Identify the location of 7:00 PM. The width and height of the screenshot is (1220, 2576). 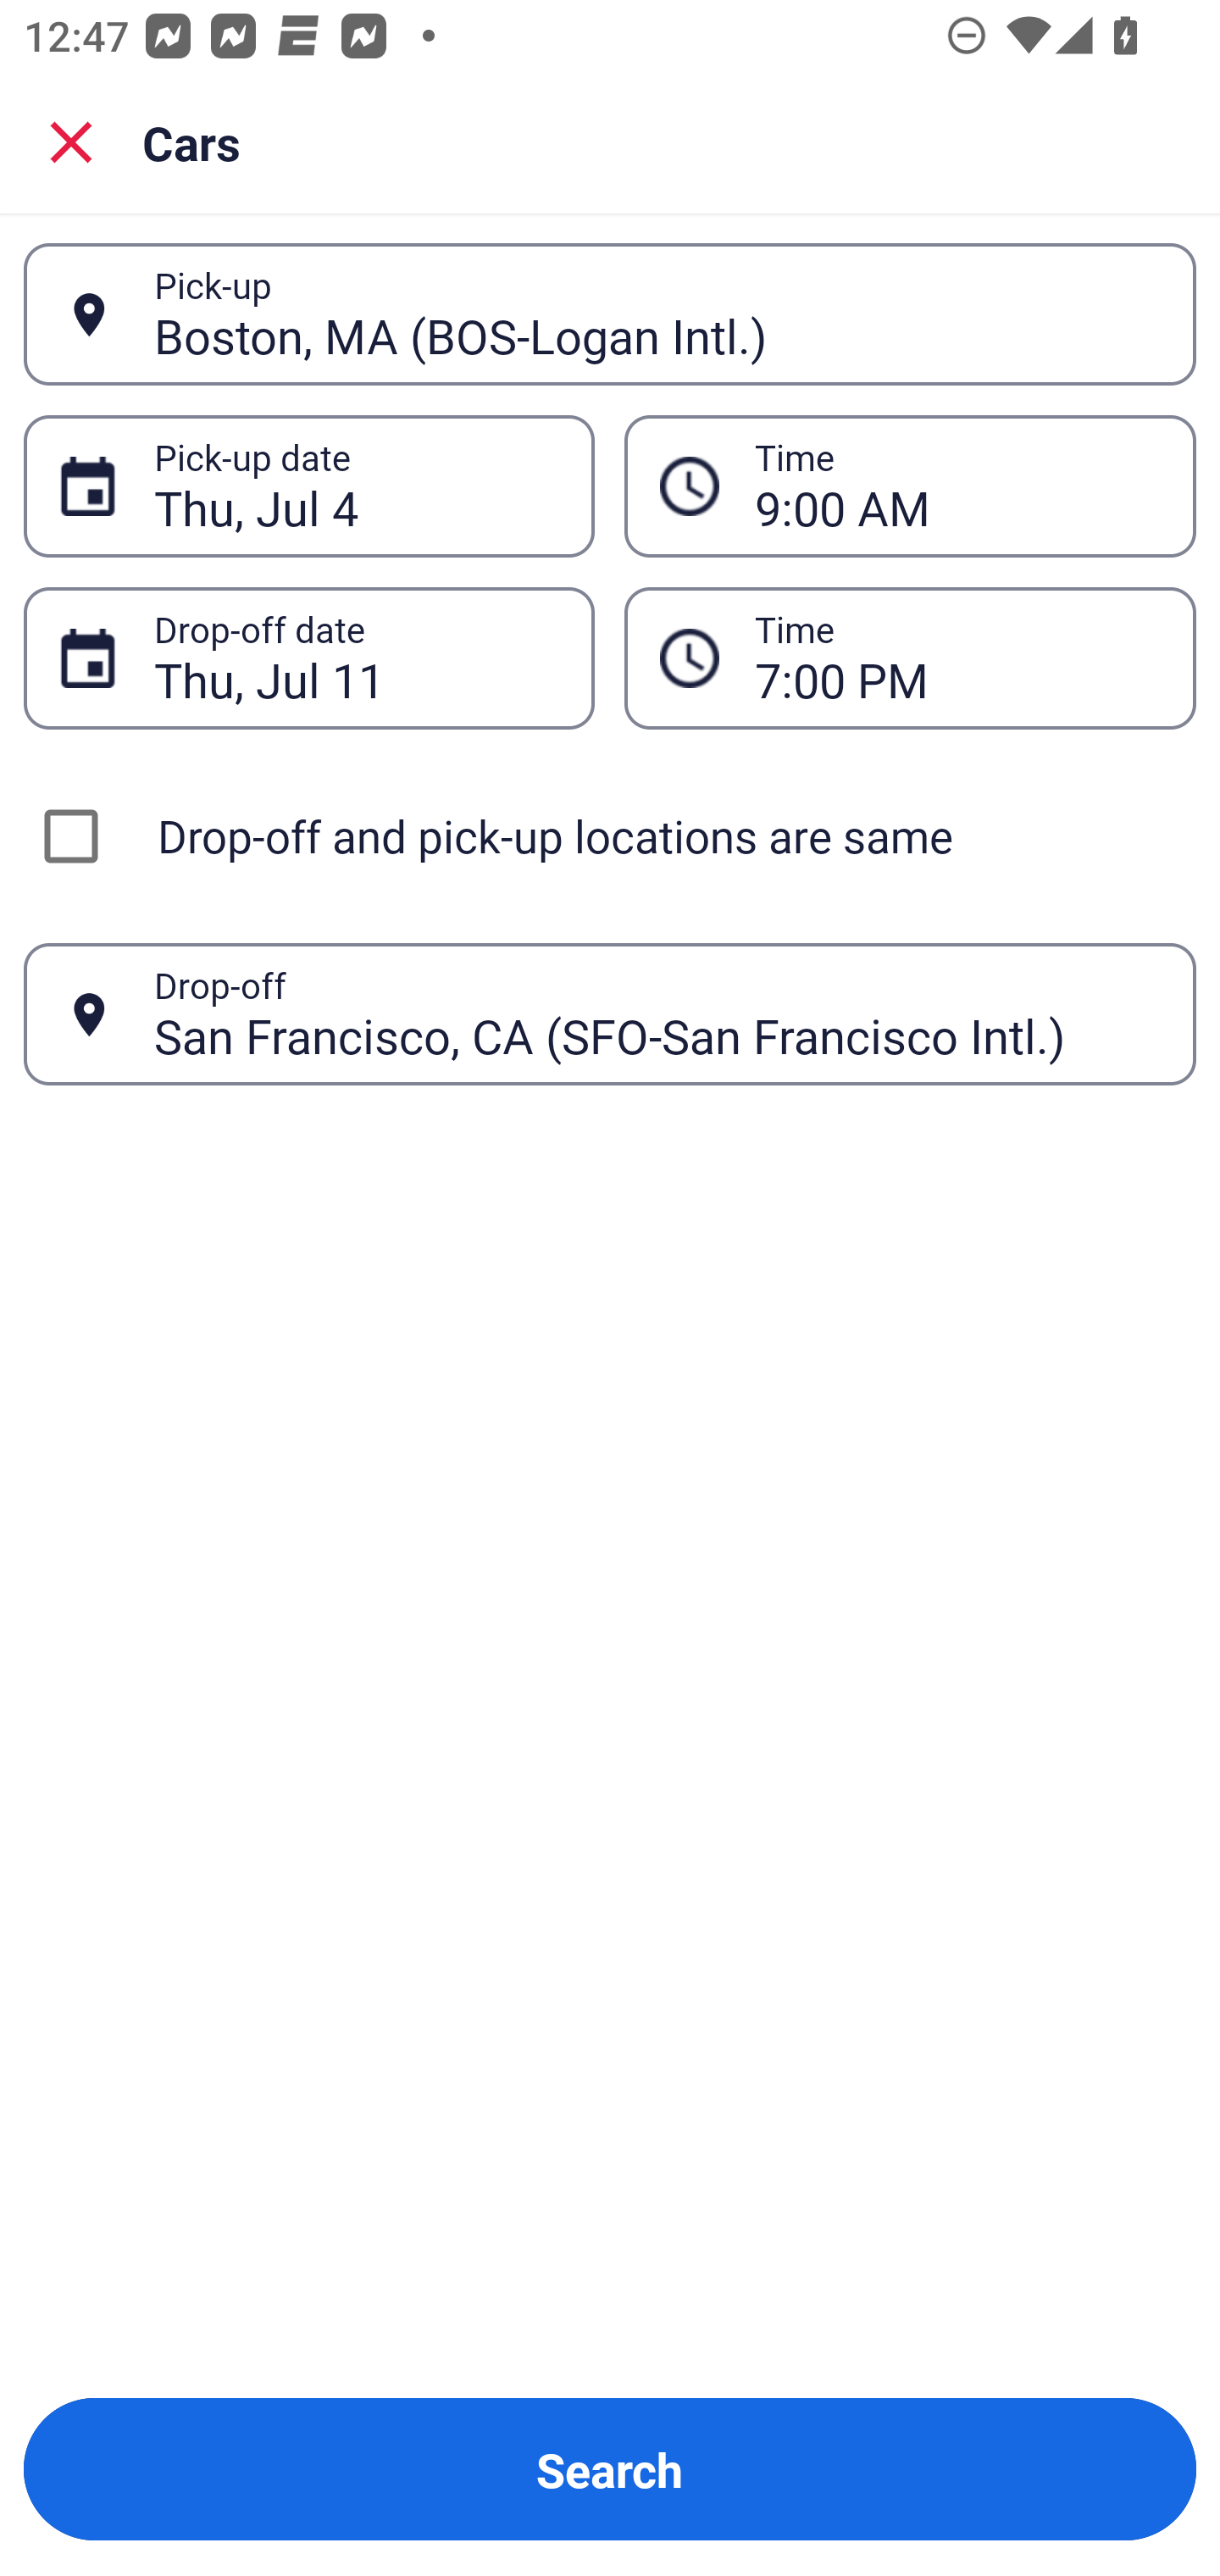
(957, 658).